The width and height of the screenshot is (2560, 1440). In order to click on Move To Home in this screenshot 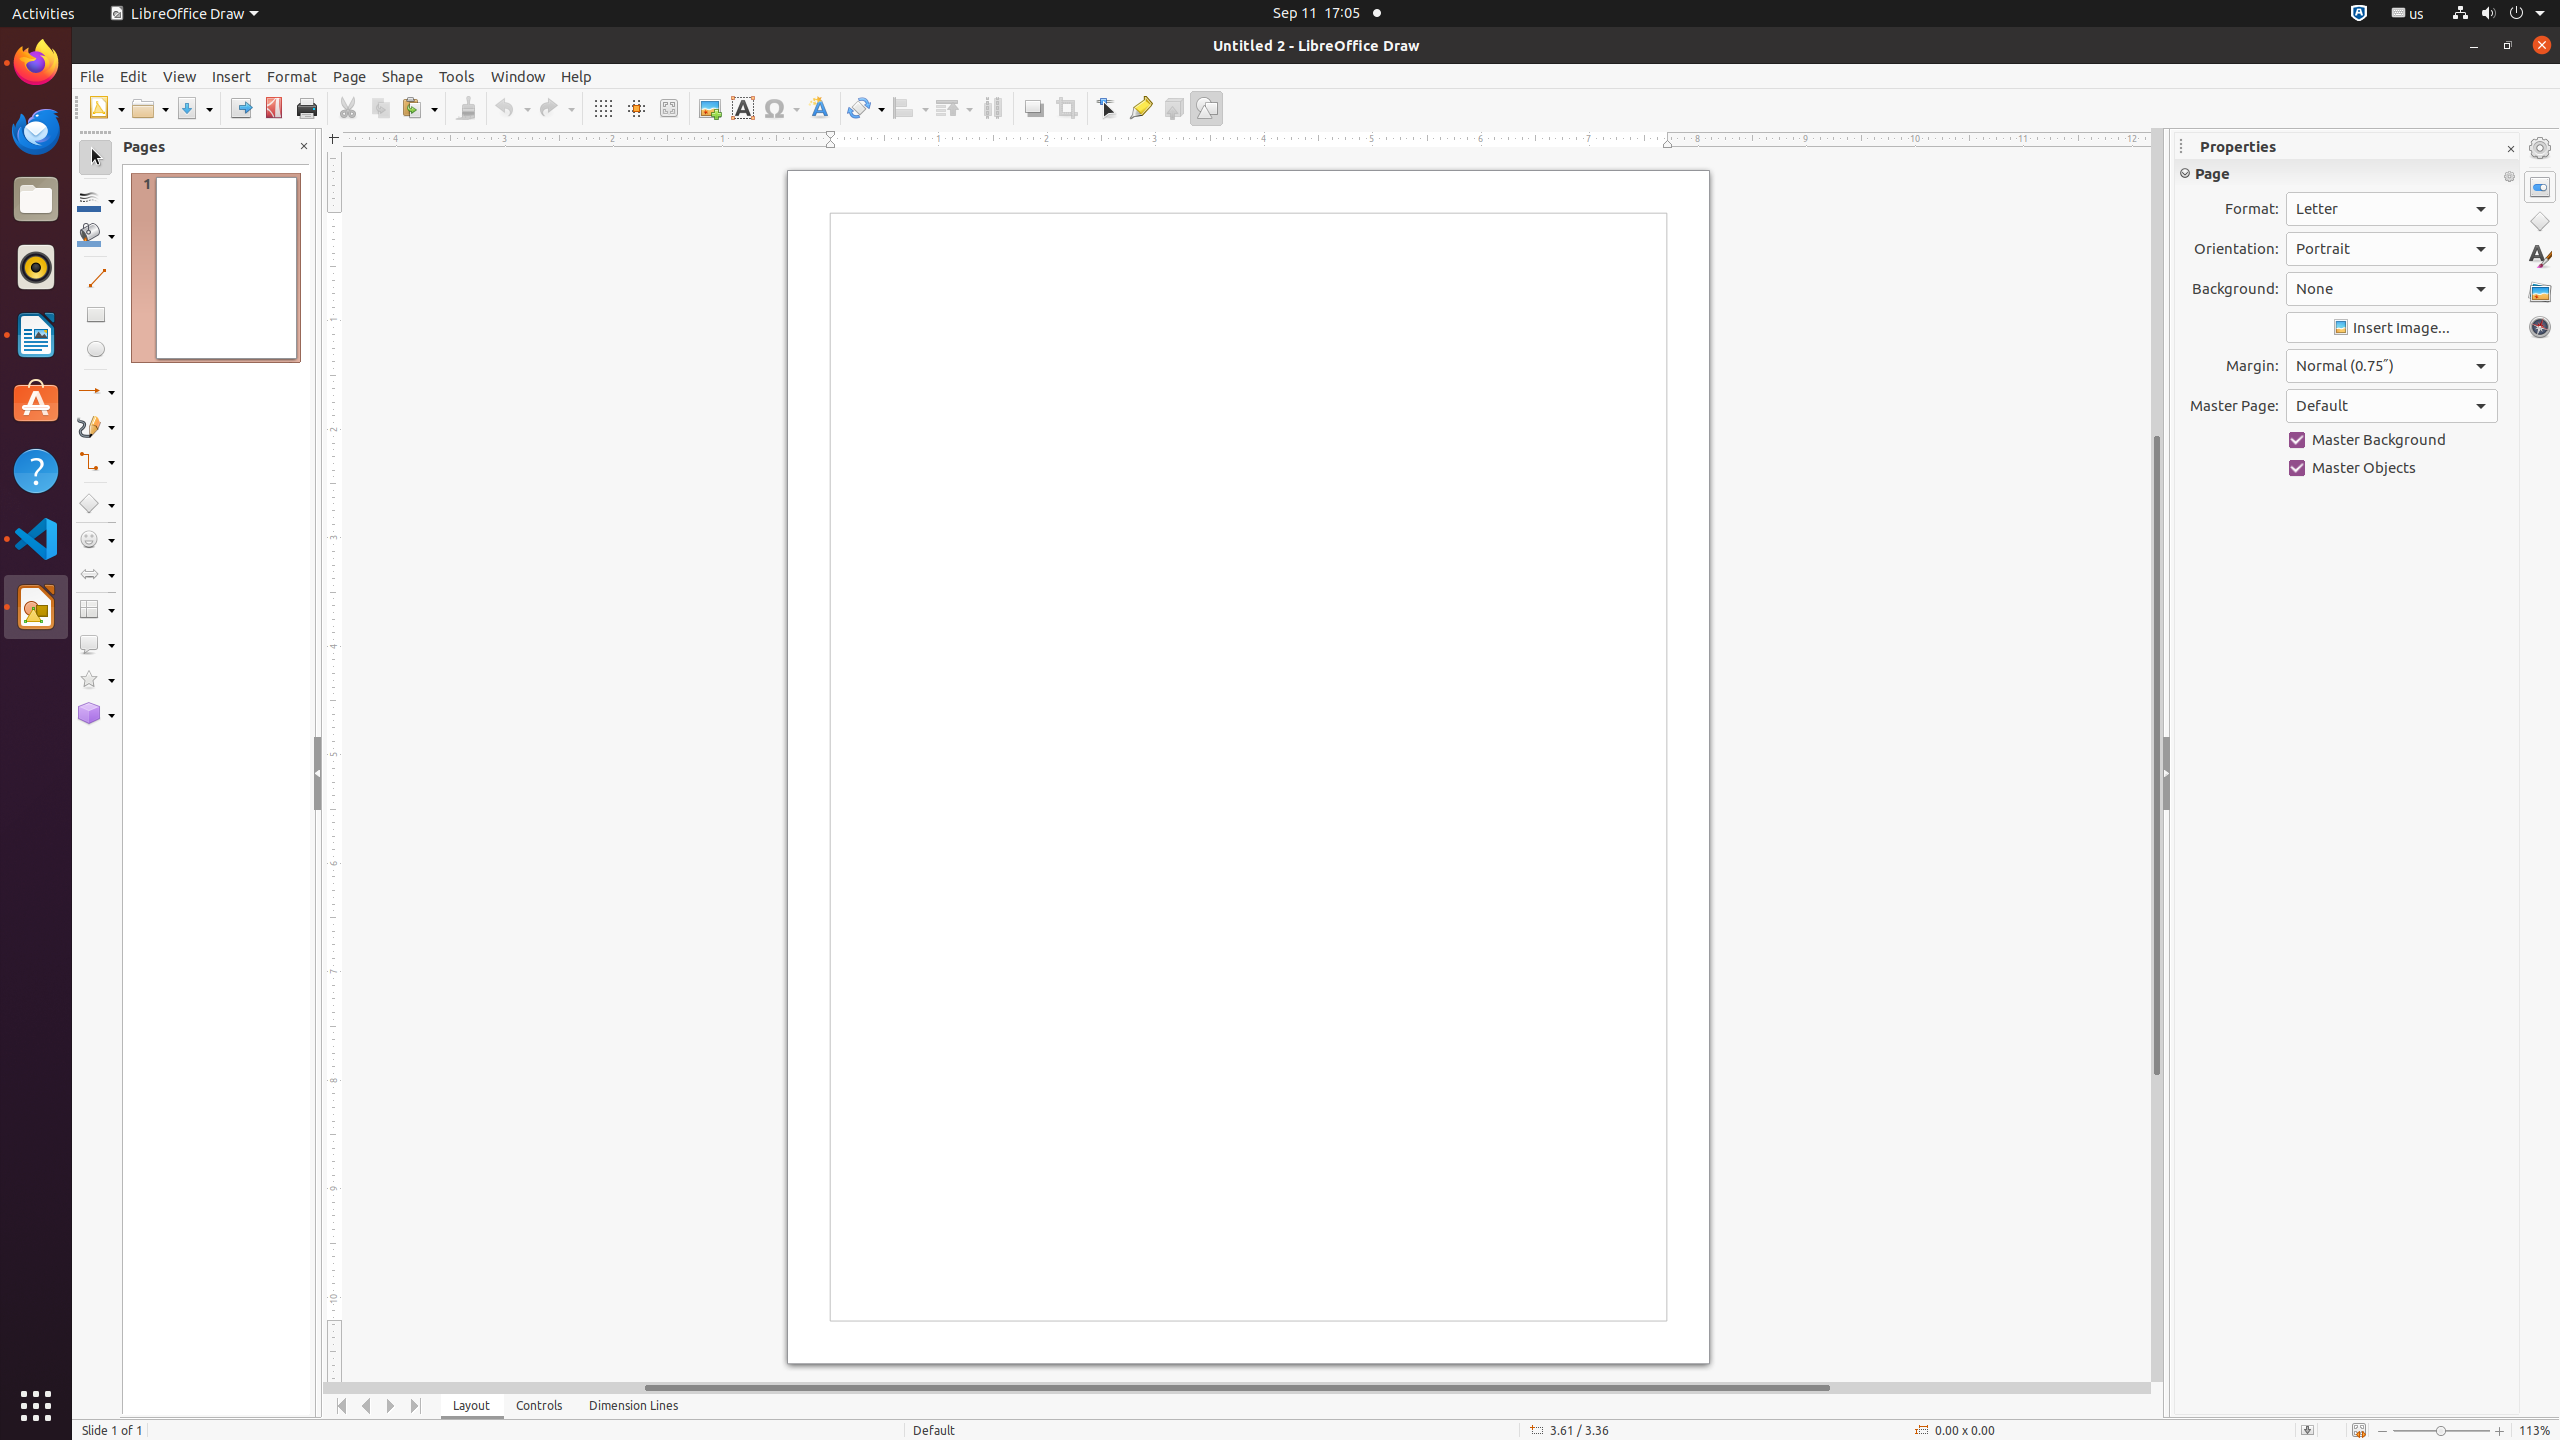, I will do `click(342, 1406)`.